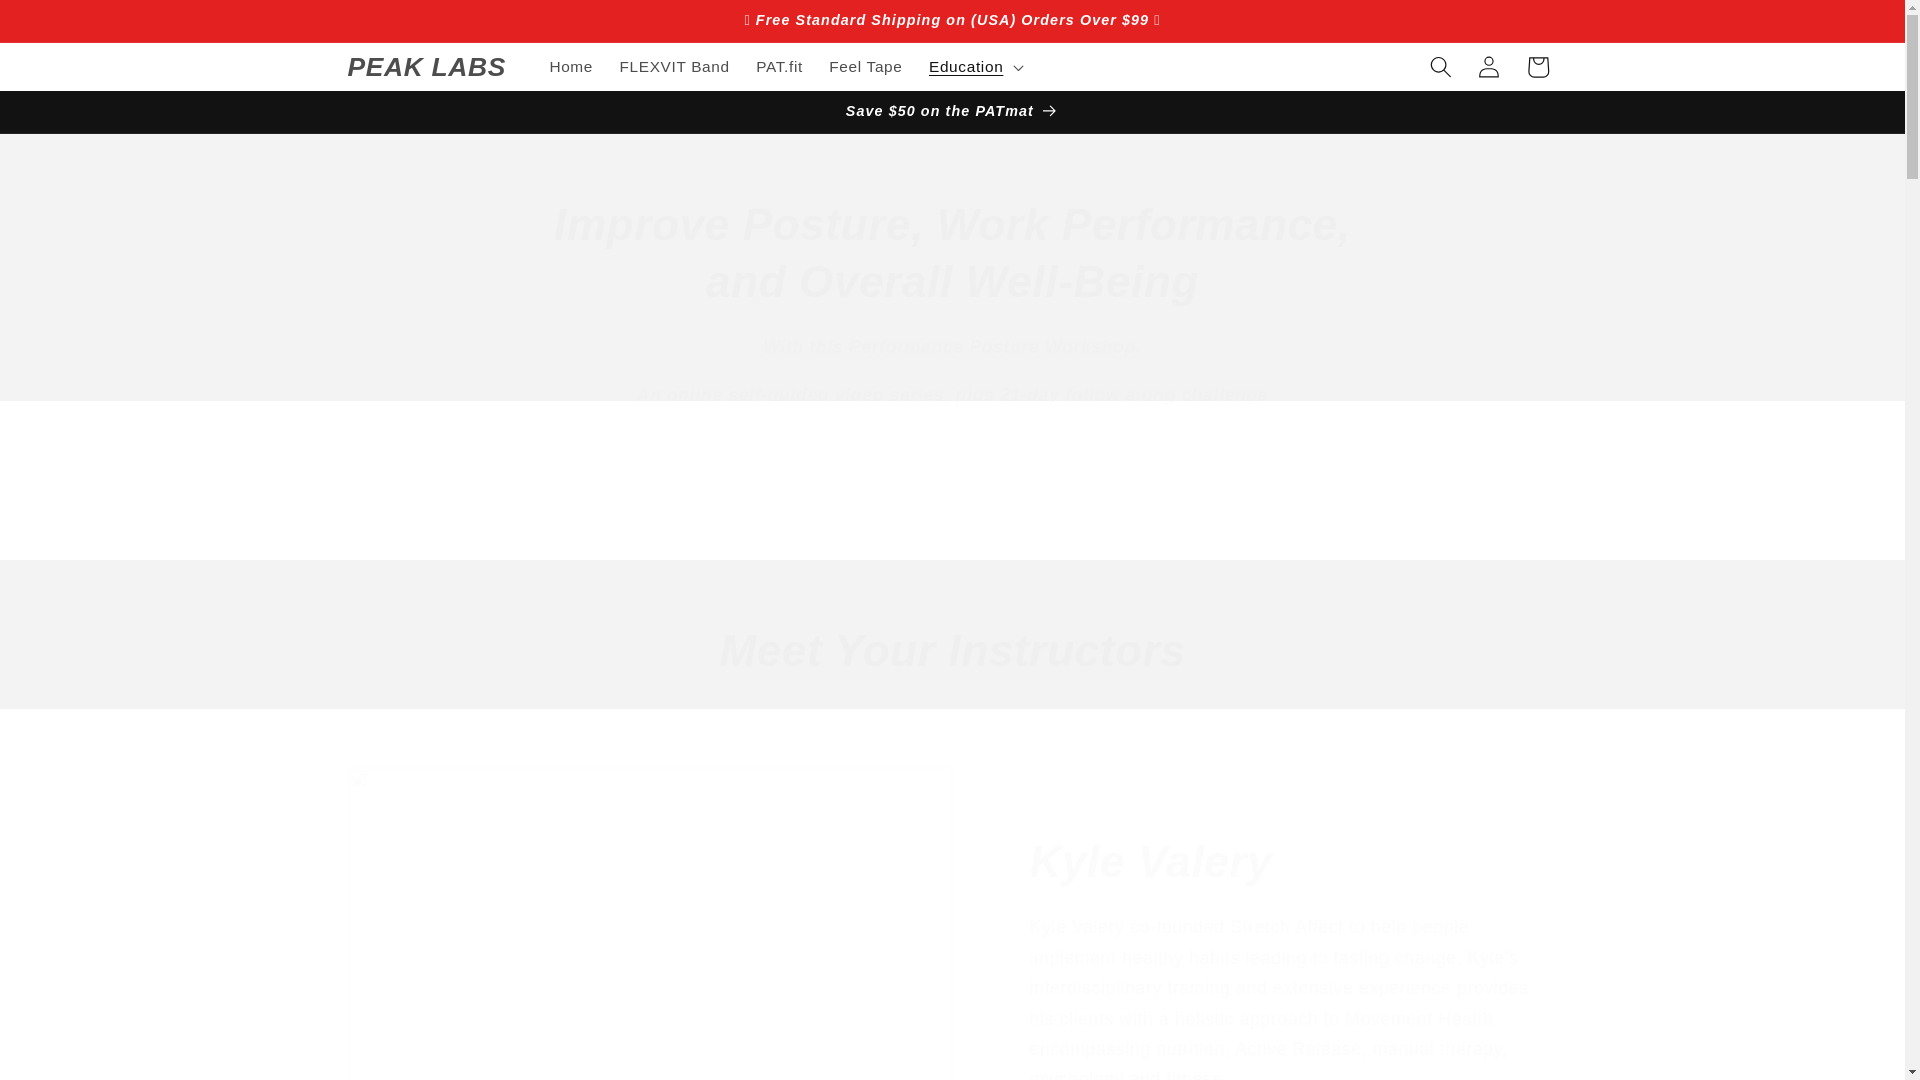 Image resolution: width=1920 pixels, height=1080 pixels. What do you see at coordinates (953, 650) in the screenshot?
I see `Meet Your Instructors` at bounding box center [953, 650].